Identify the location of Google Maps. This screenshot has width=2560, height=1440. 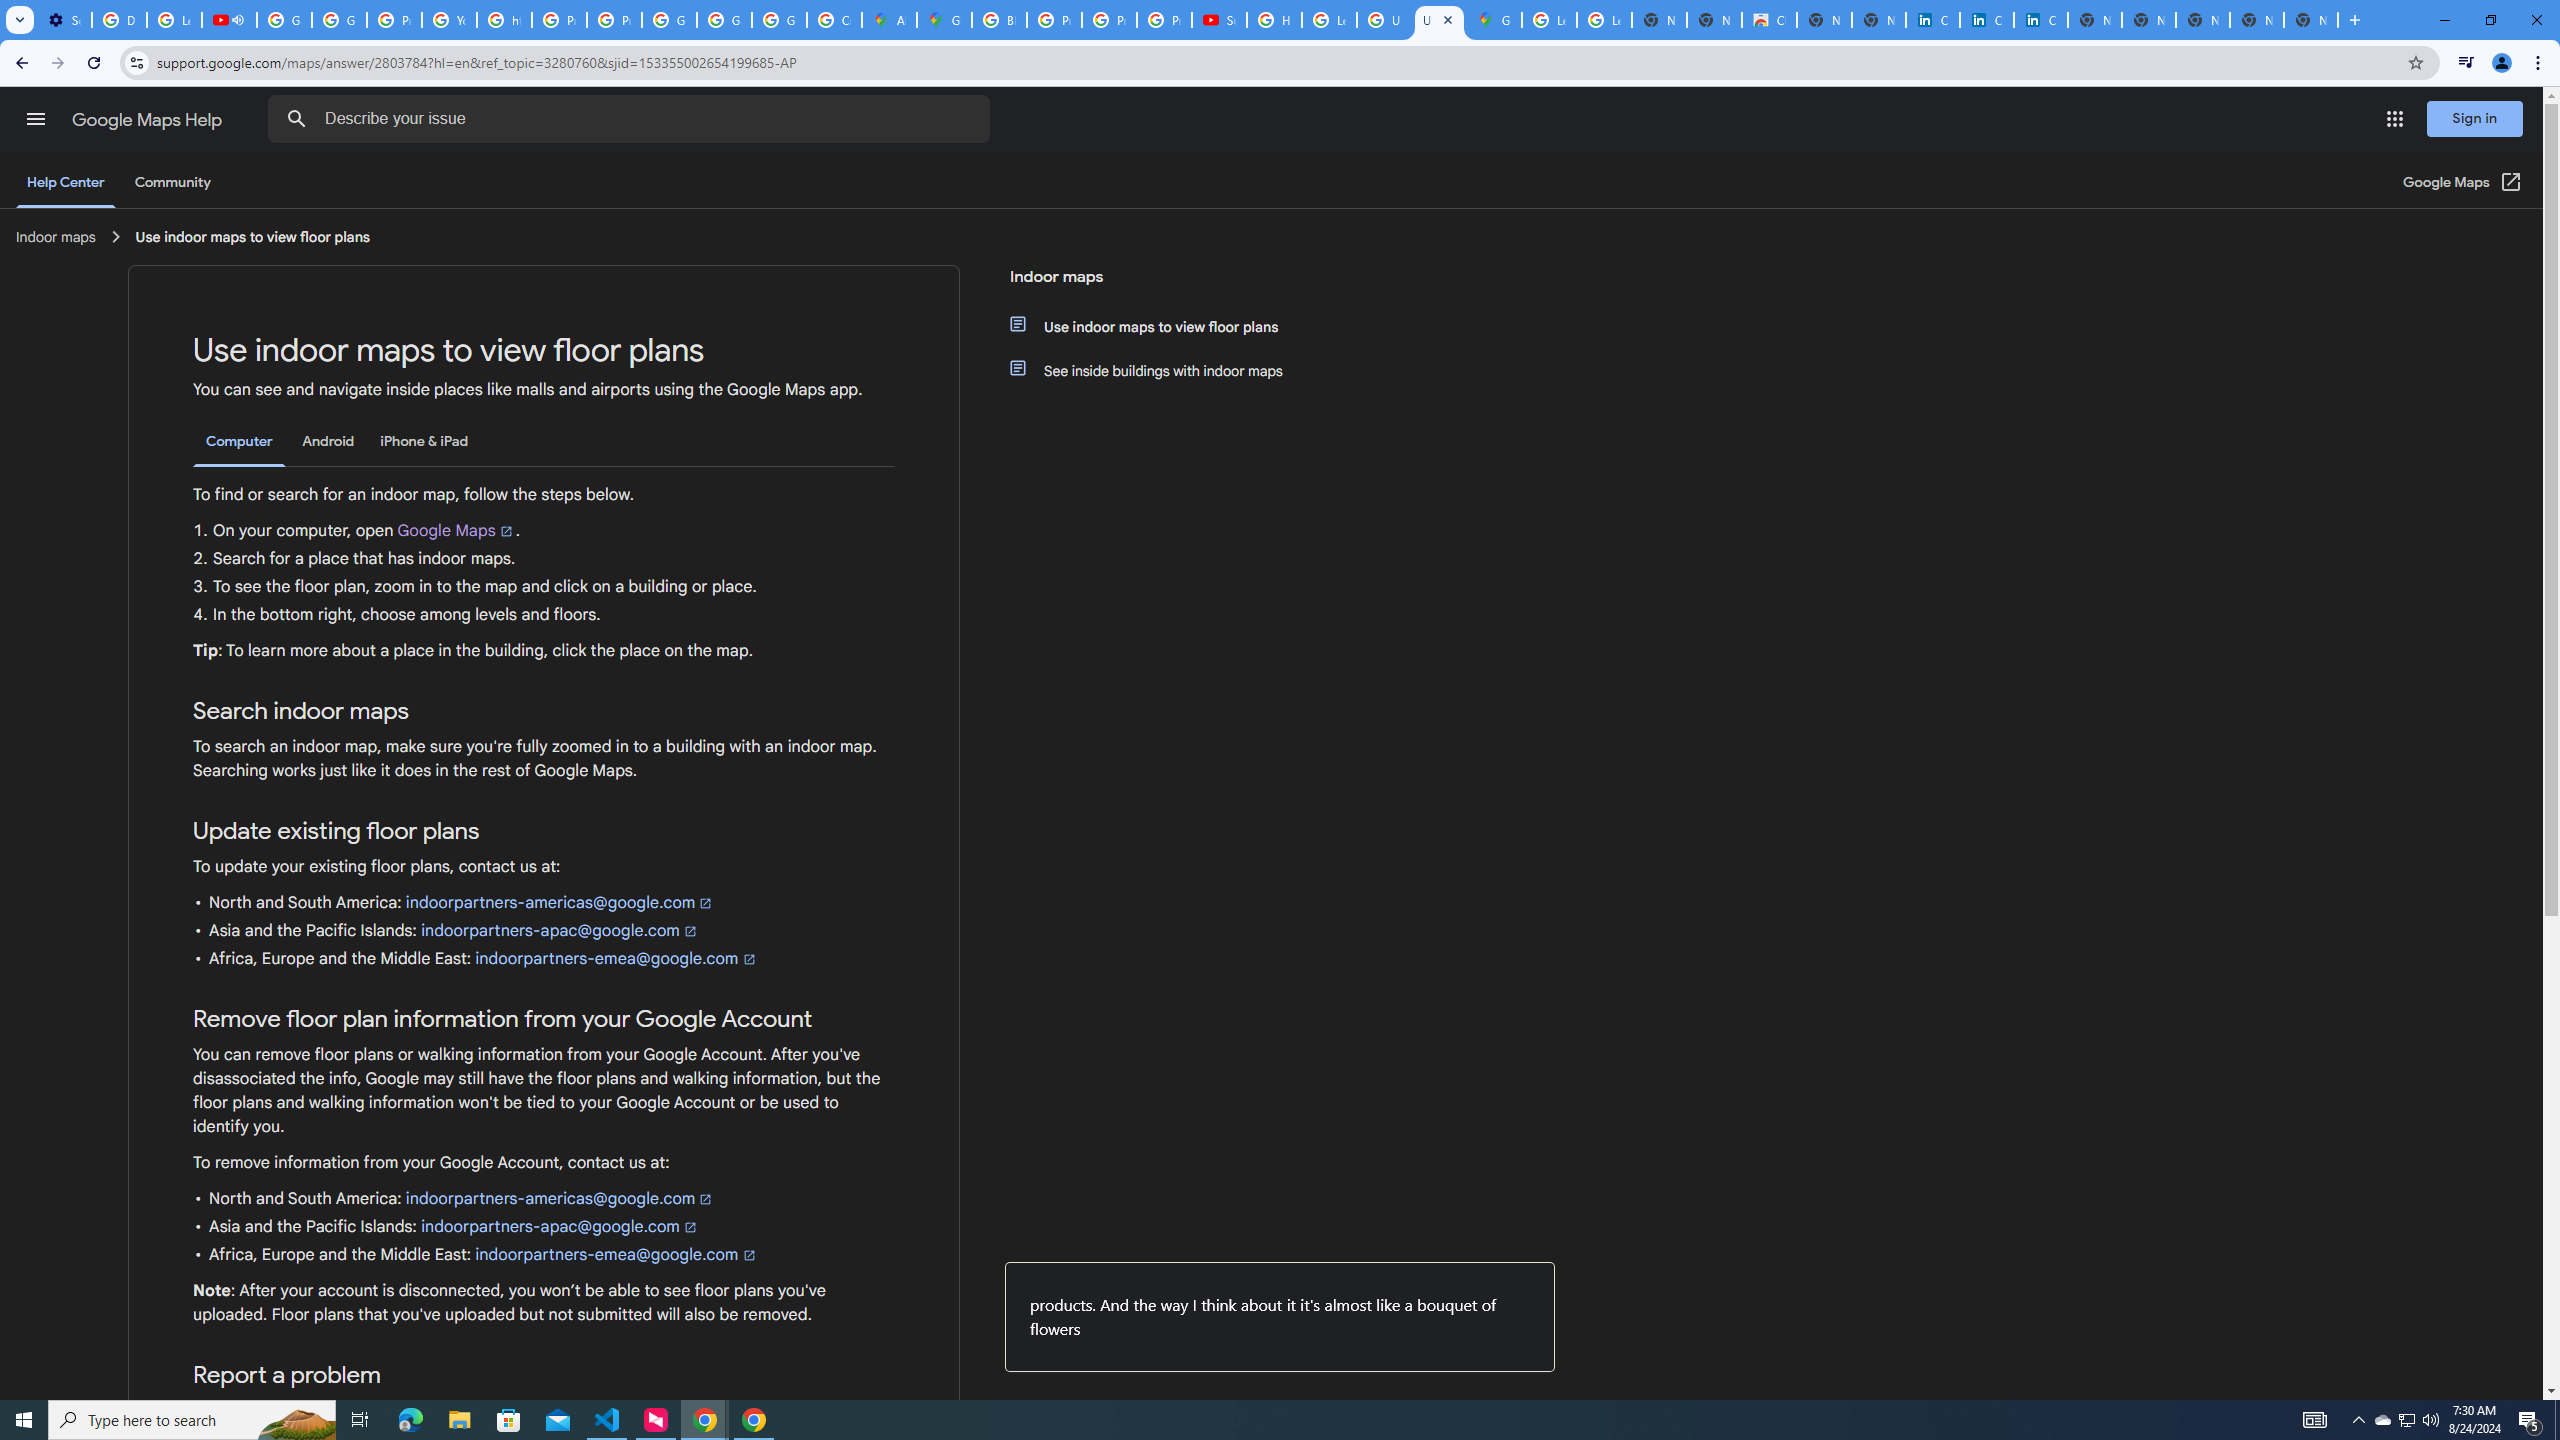
(456, 531).